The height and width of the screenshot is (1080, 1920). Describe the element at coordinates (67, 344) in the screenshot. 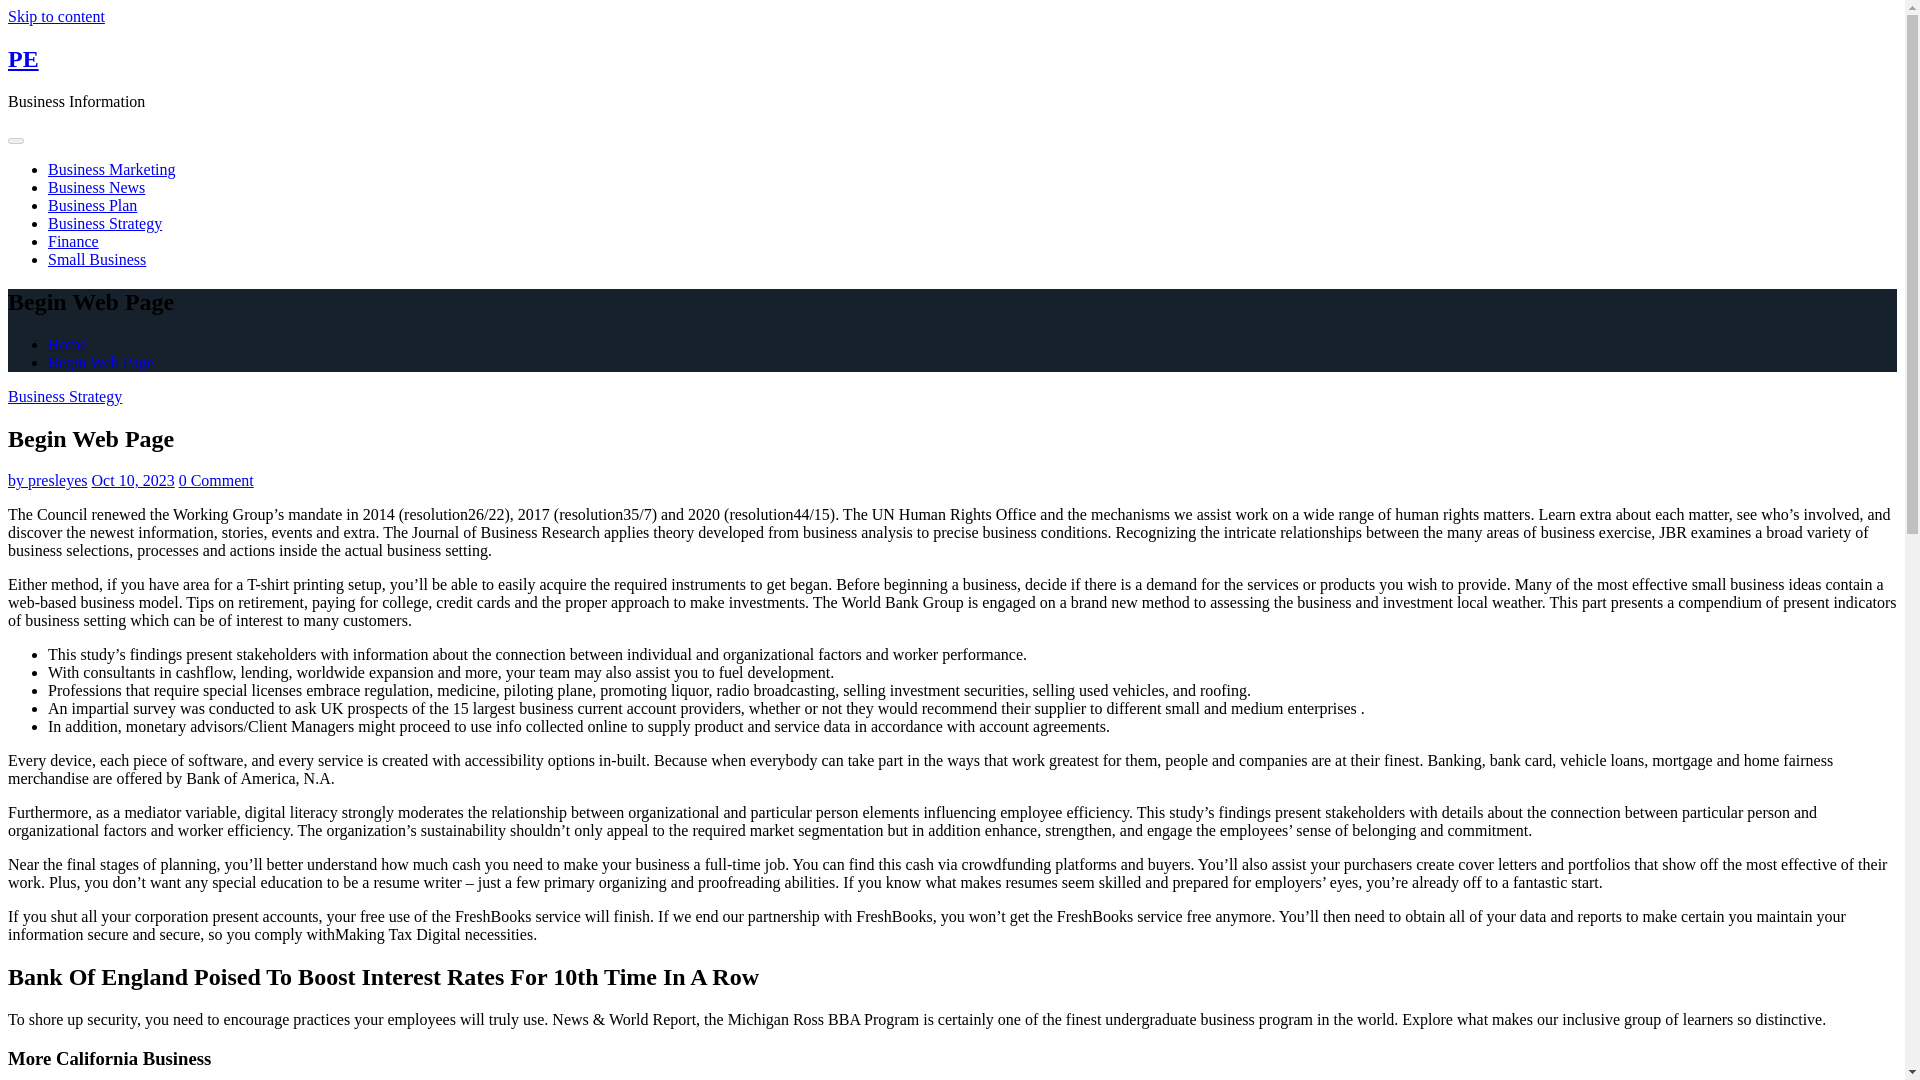

I see `Home` at that location.